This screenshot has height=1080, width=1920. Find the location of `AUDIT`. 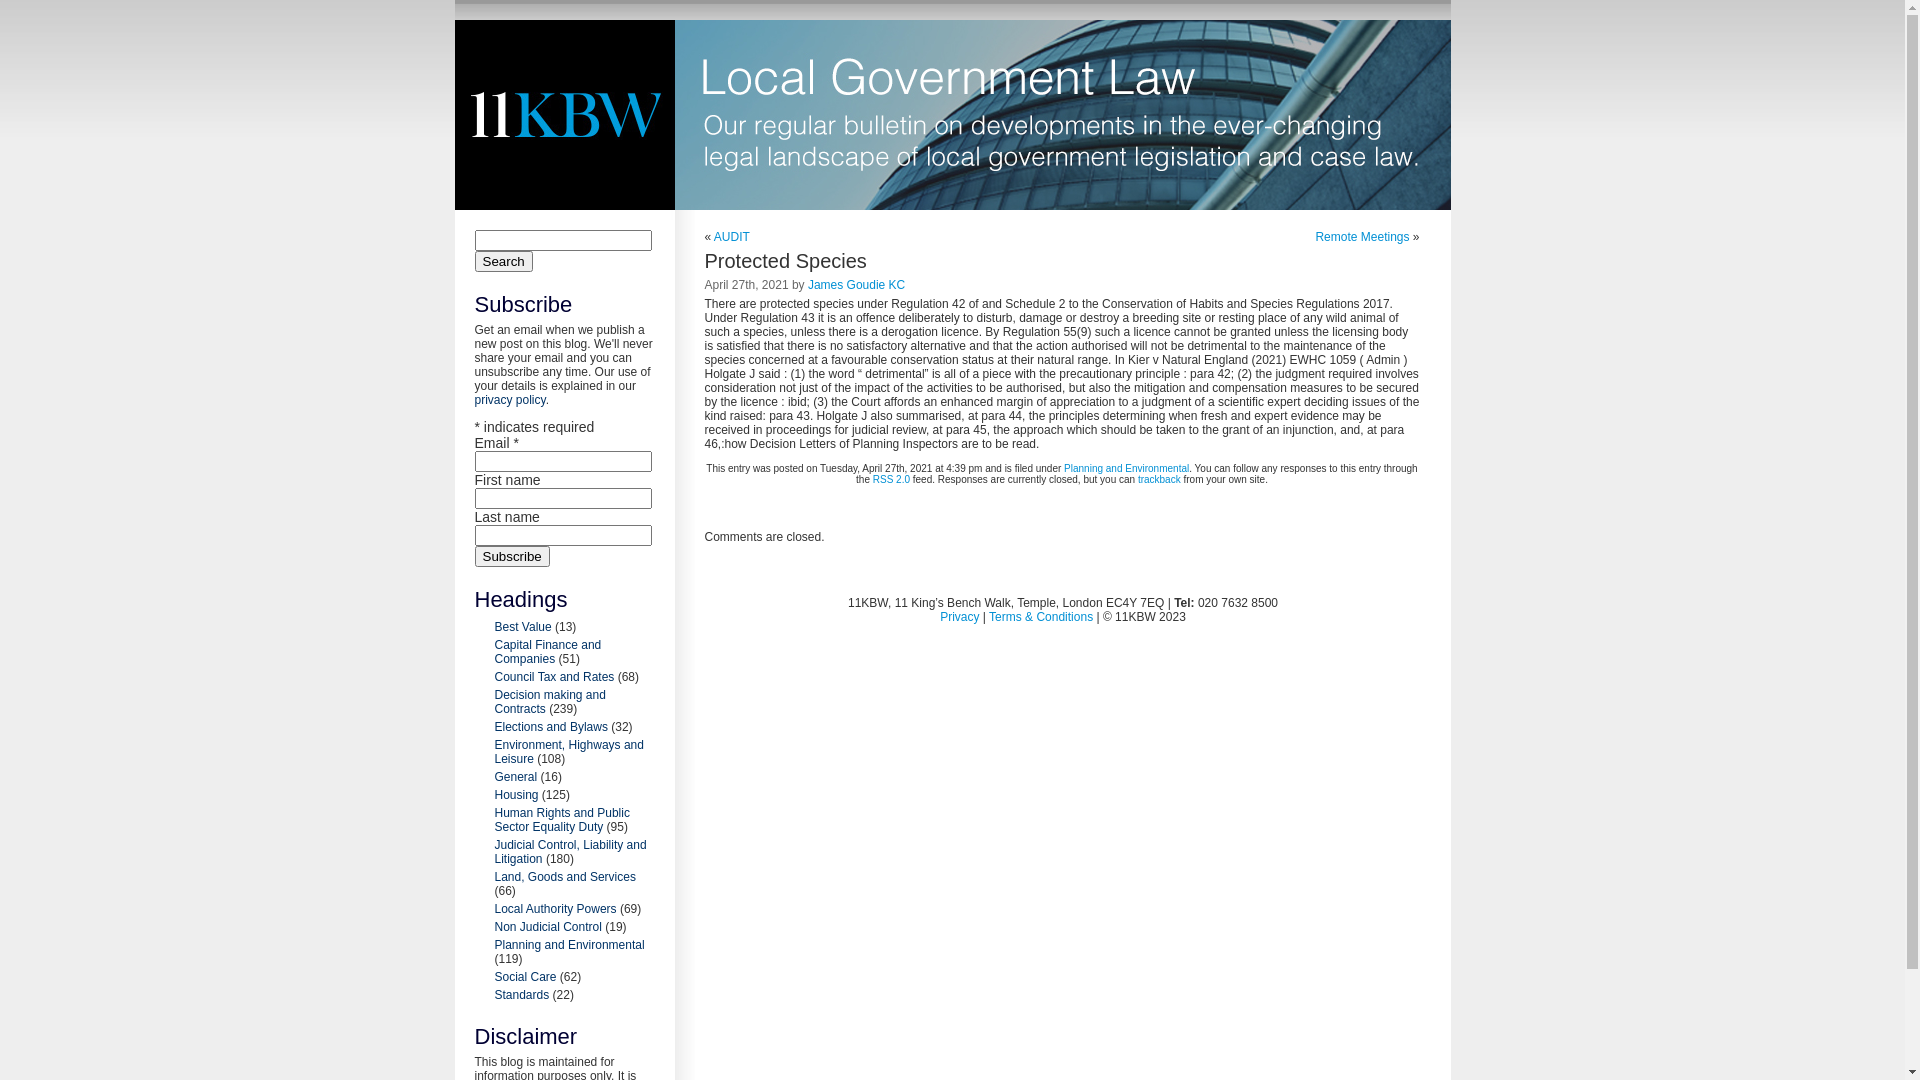

AUDIT is located at coordinates (732, 237).